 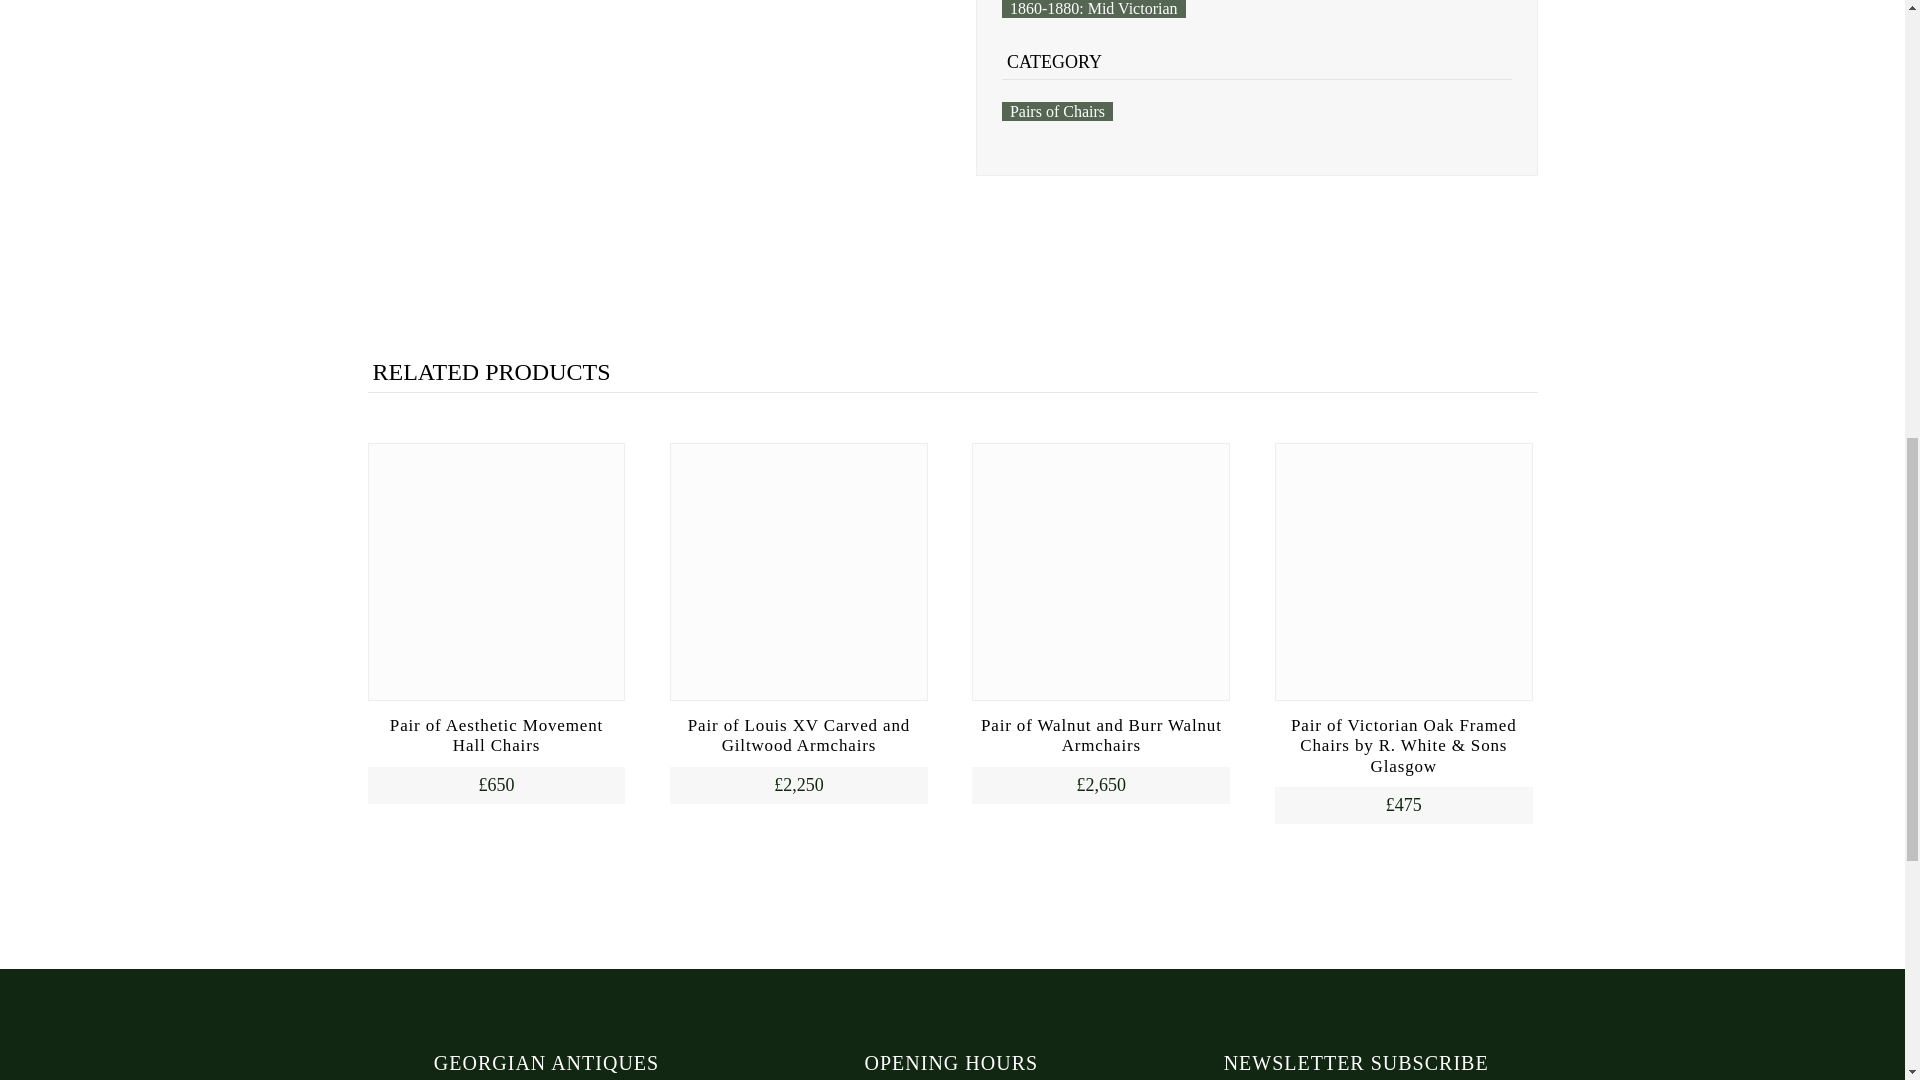 I want to click on P1284258.jpg, so click(x=592, y=219).